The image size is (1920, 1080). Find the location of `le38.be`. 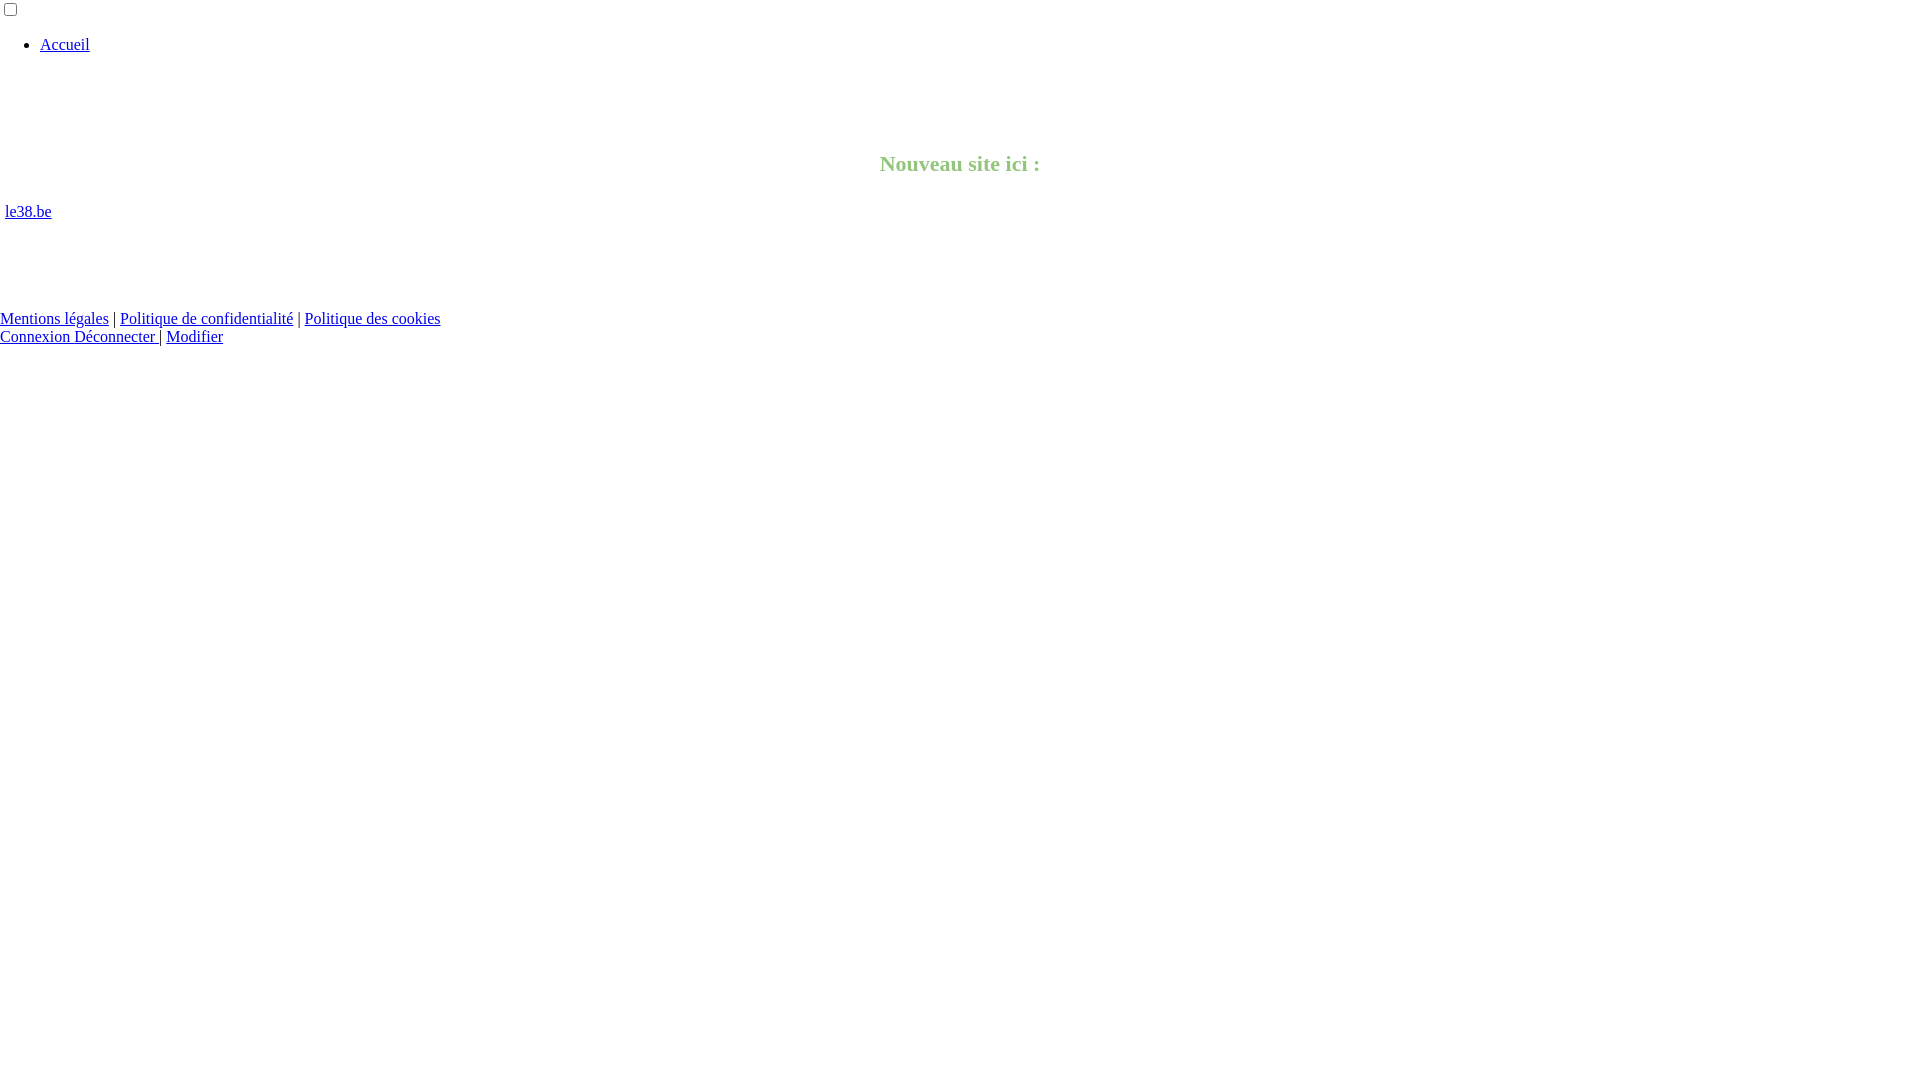

le38.be is located at coordinates (28, 212).